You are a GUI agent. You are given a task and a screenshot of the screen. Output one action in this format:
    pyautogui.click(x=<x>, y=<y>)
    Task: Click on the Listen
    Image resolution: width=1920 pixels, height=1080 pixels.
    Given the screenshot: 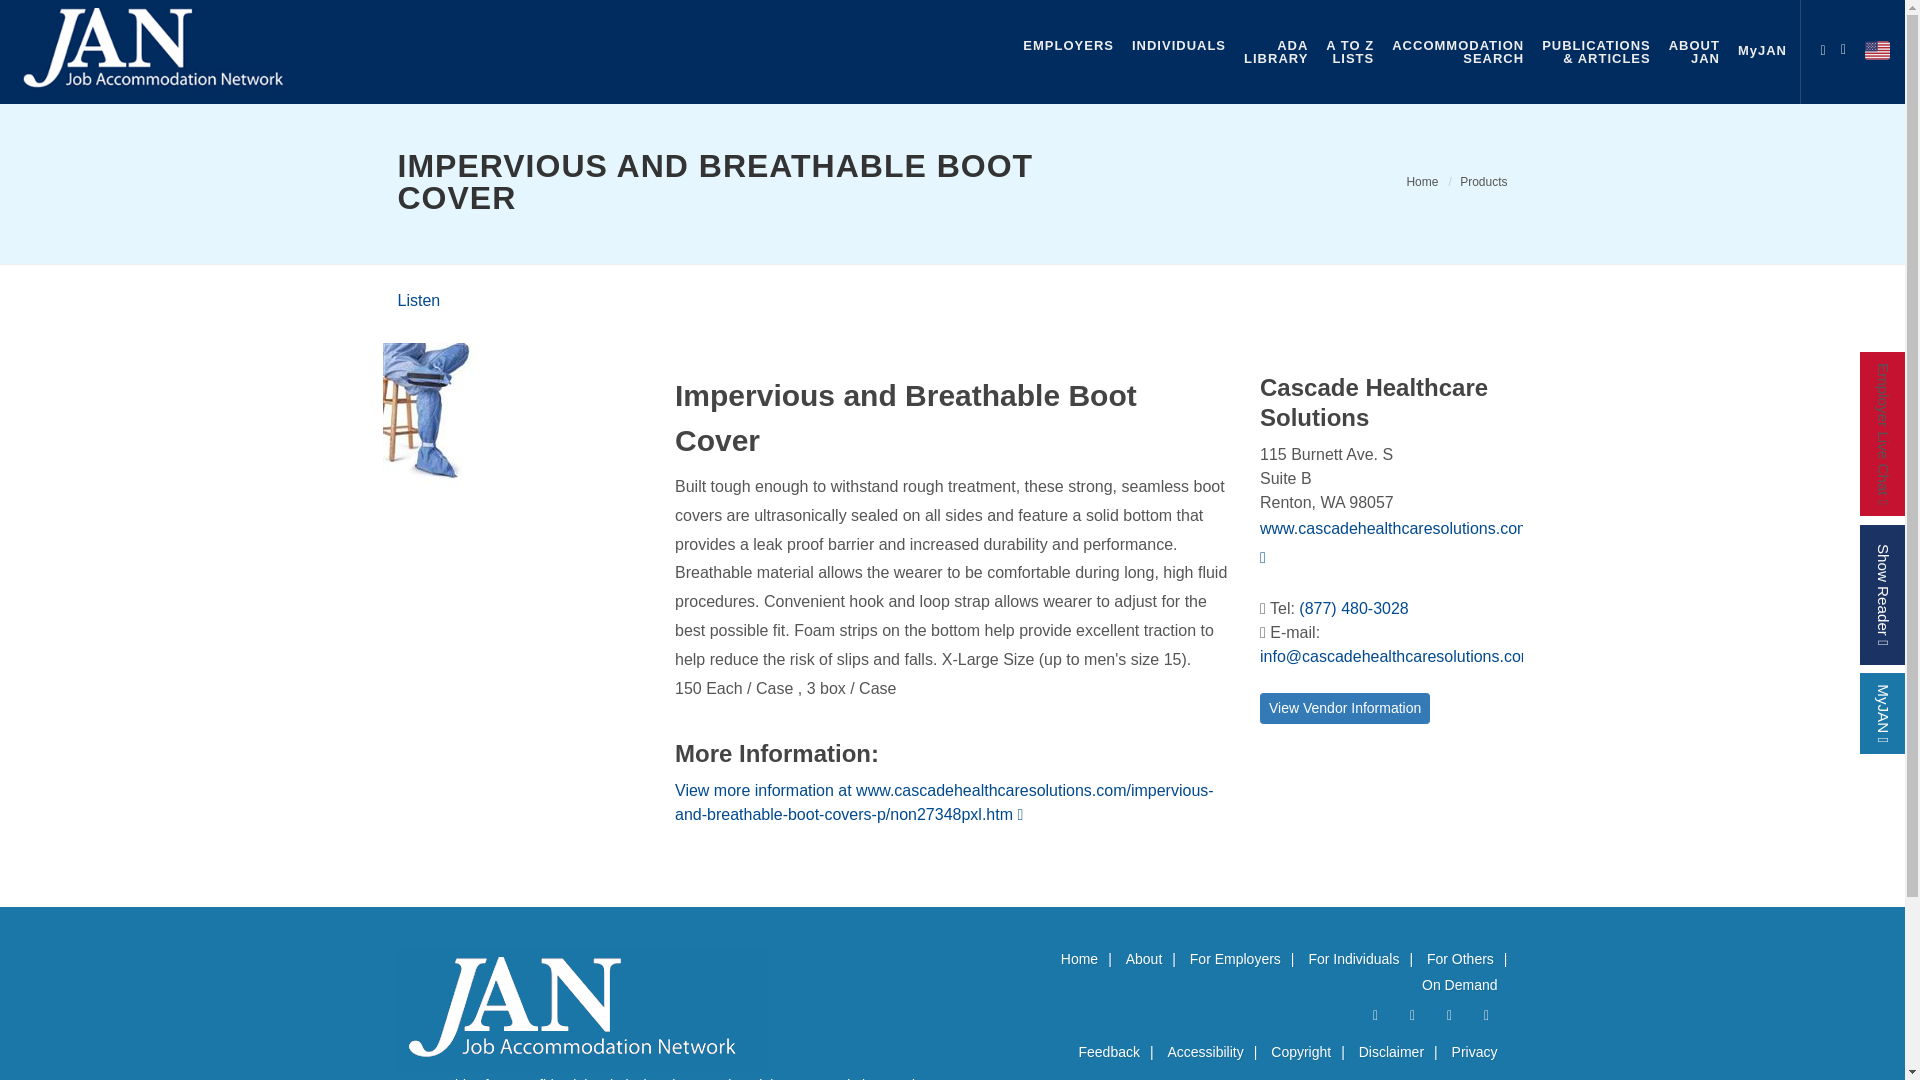 What is the action you would take?
    pyautogui.click(x=1422, y=182)
    